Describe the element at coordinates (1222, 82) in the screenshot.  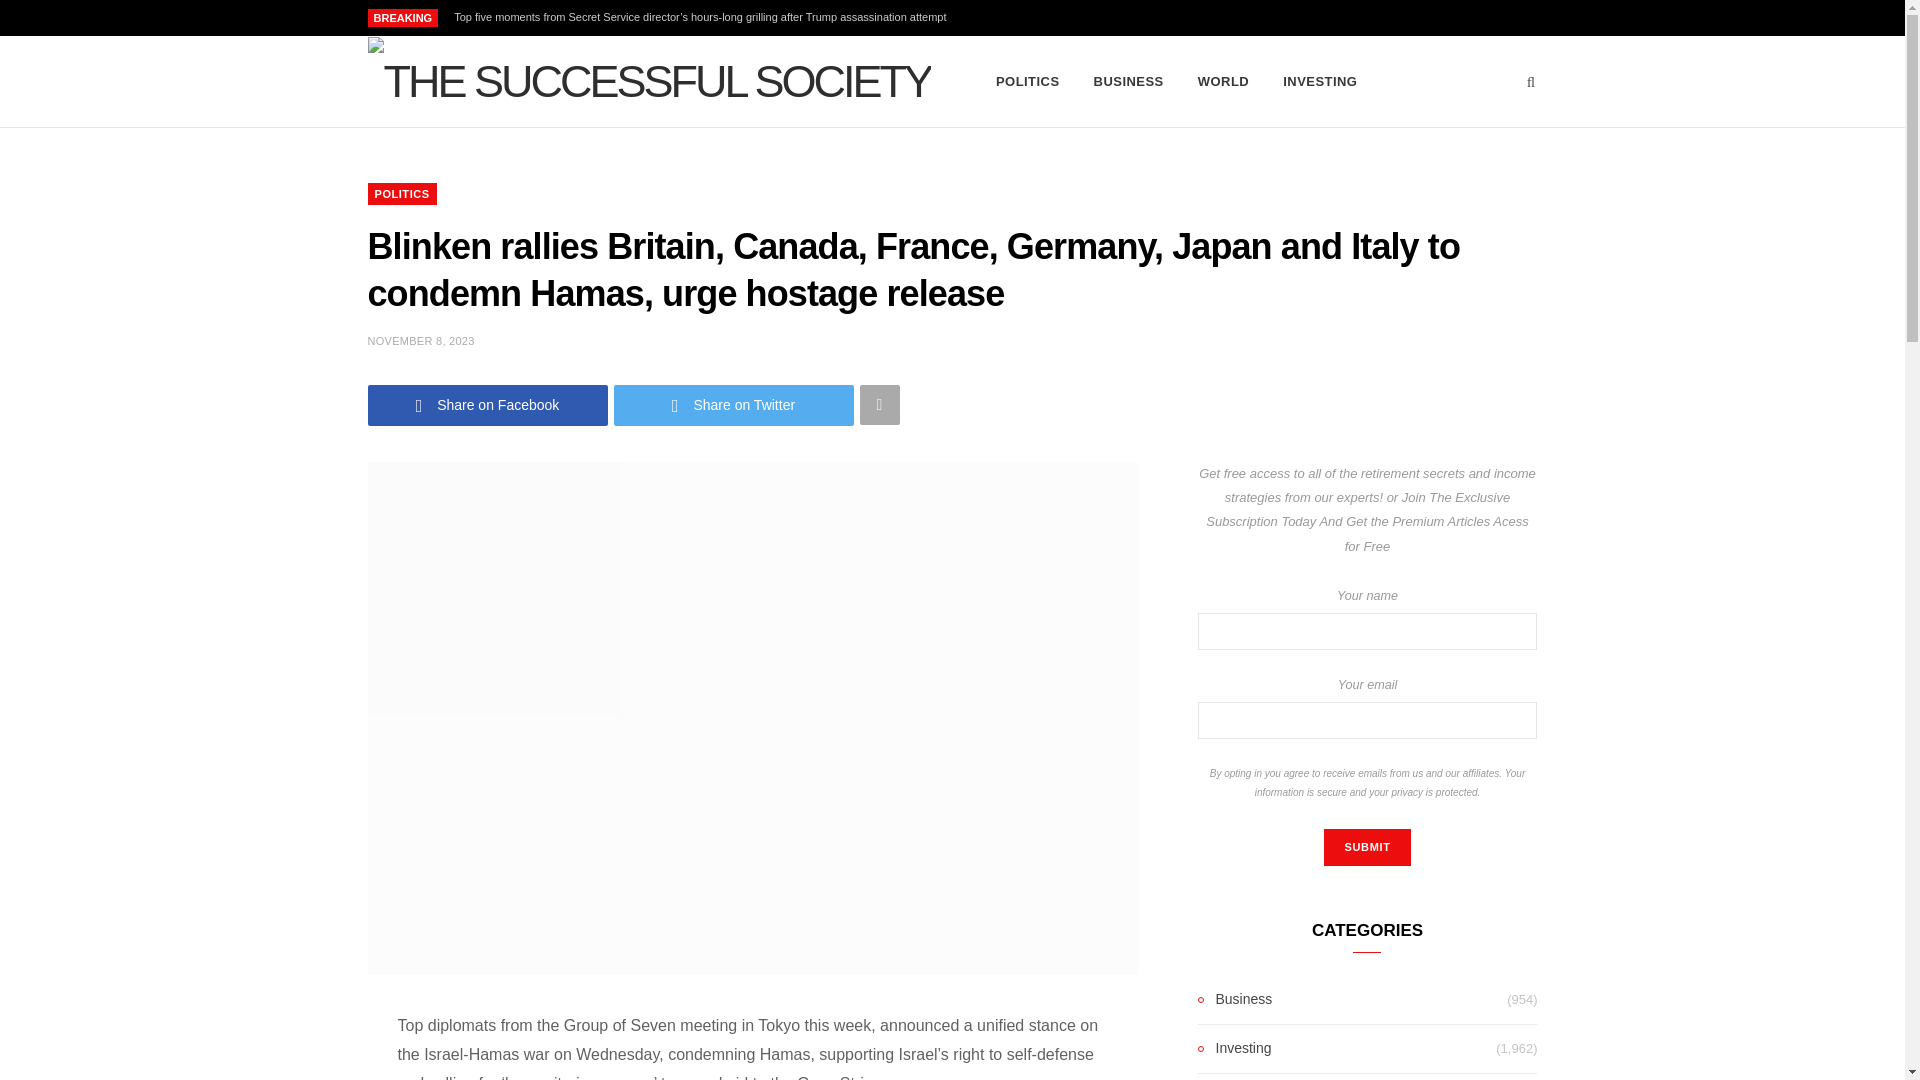
I see `WORLD` at that location.